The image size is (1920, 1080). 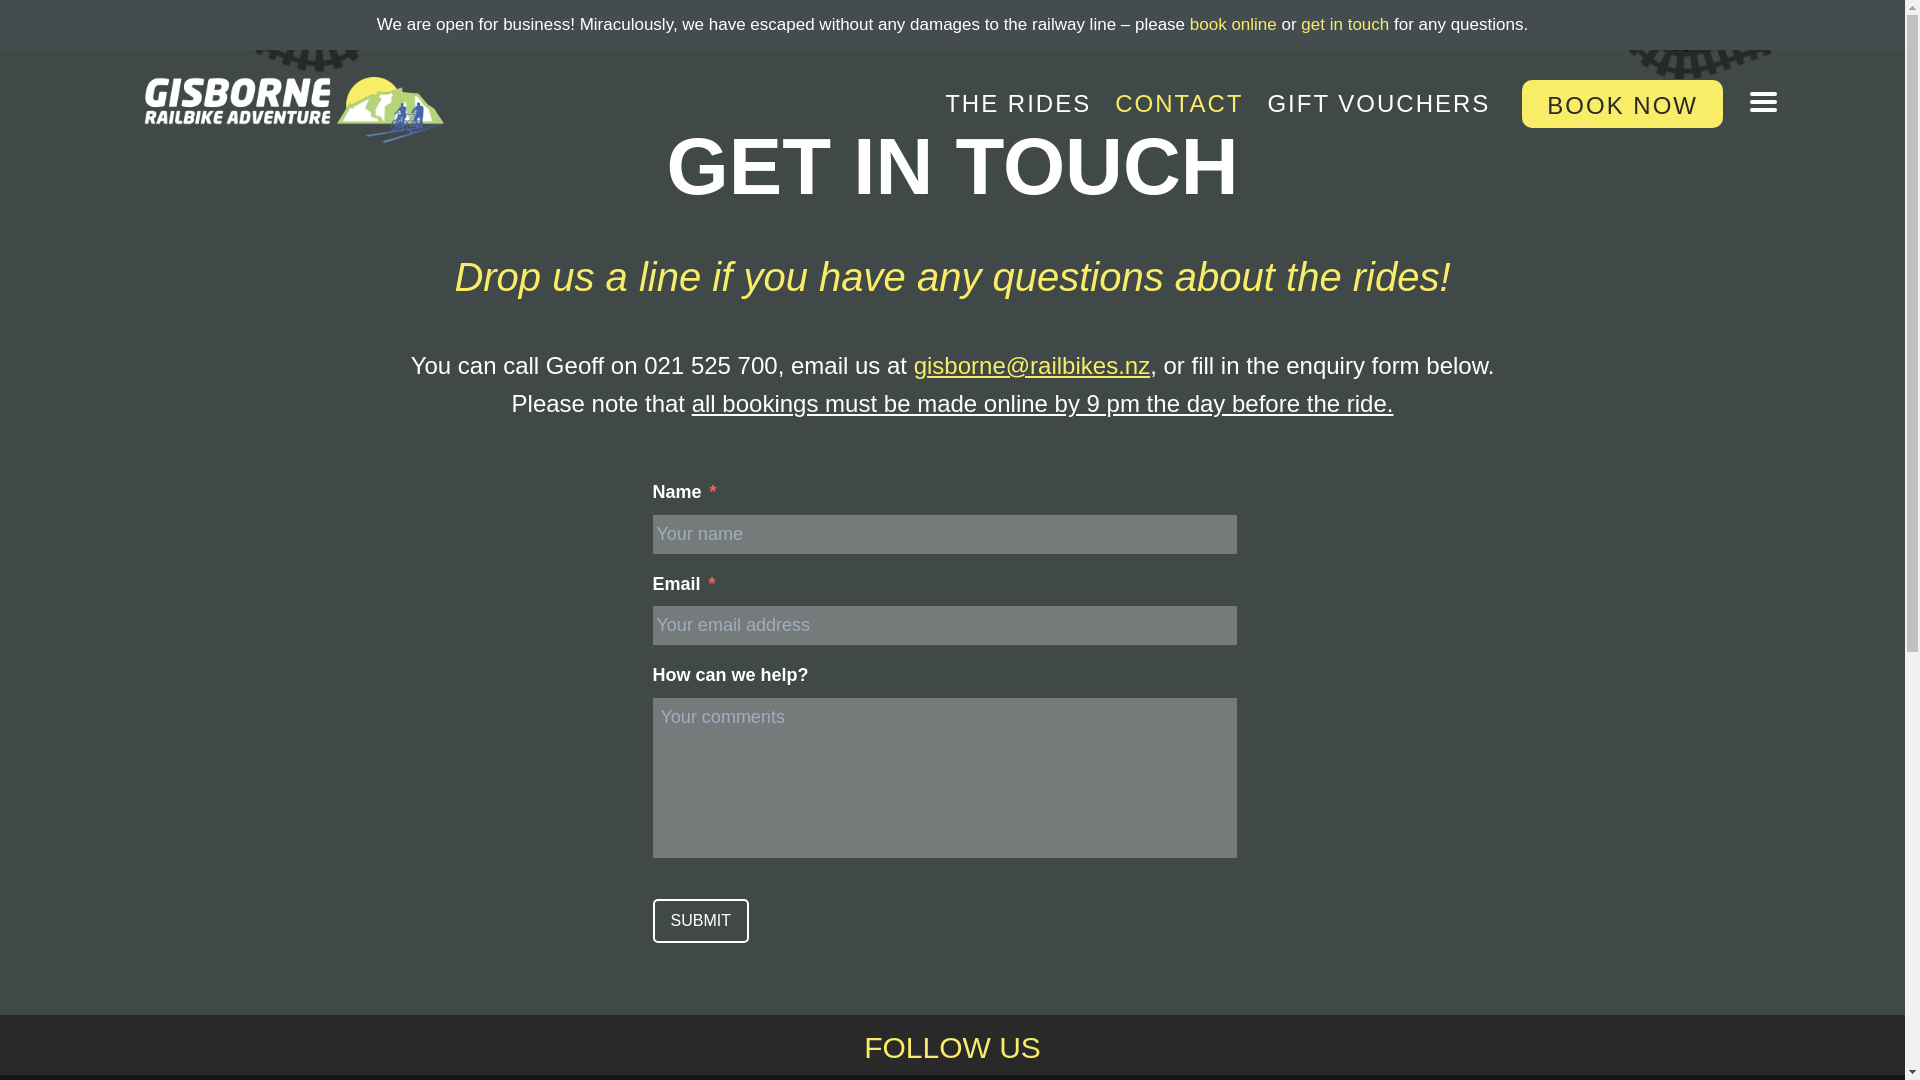 I want to click on THE RIDES, so click(x=1018, y=103).